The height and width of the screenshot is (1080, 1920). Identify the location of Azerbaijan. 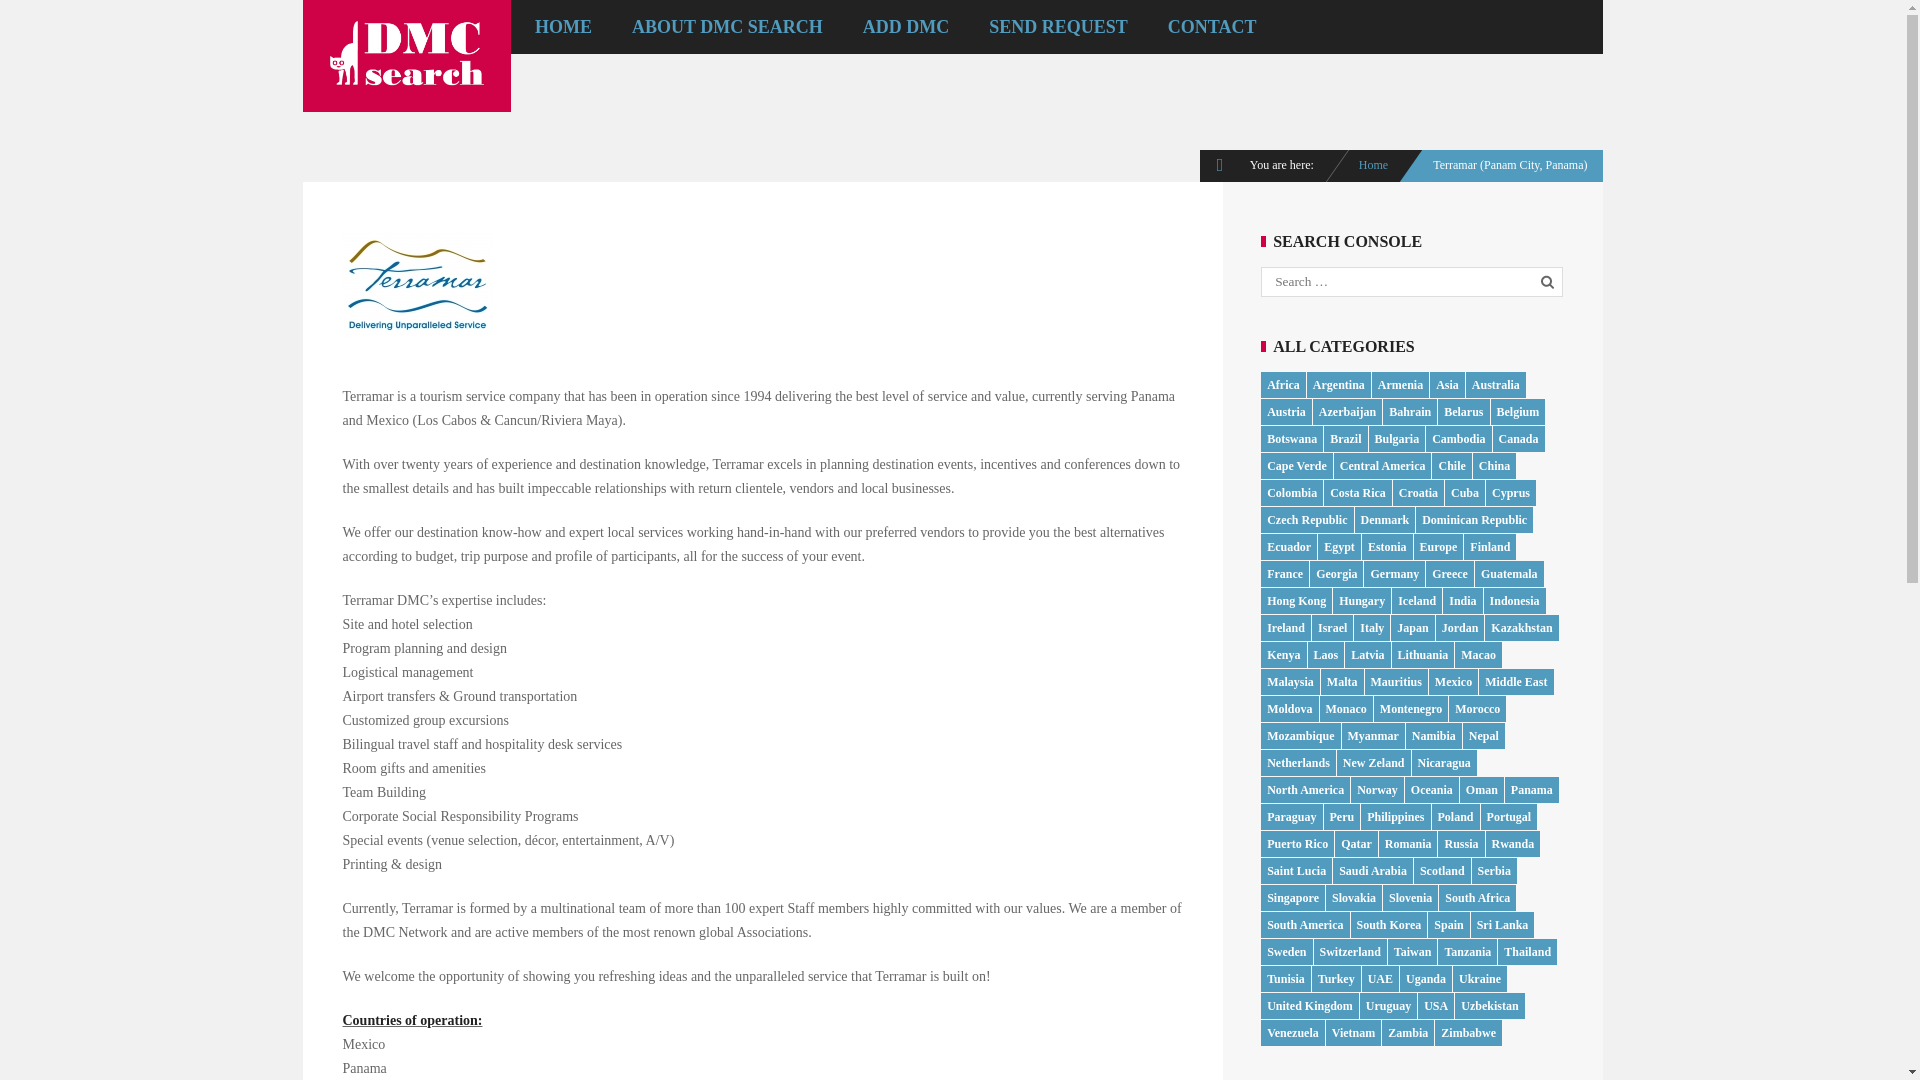
(1348, 412).